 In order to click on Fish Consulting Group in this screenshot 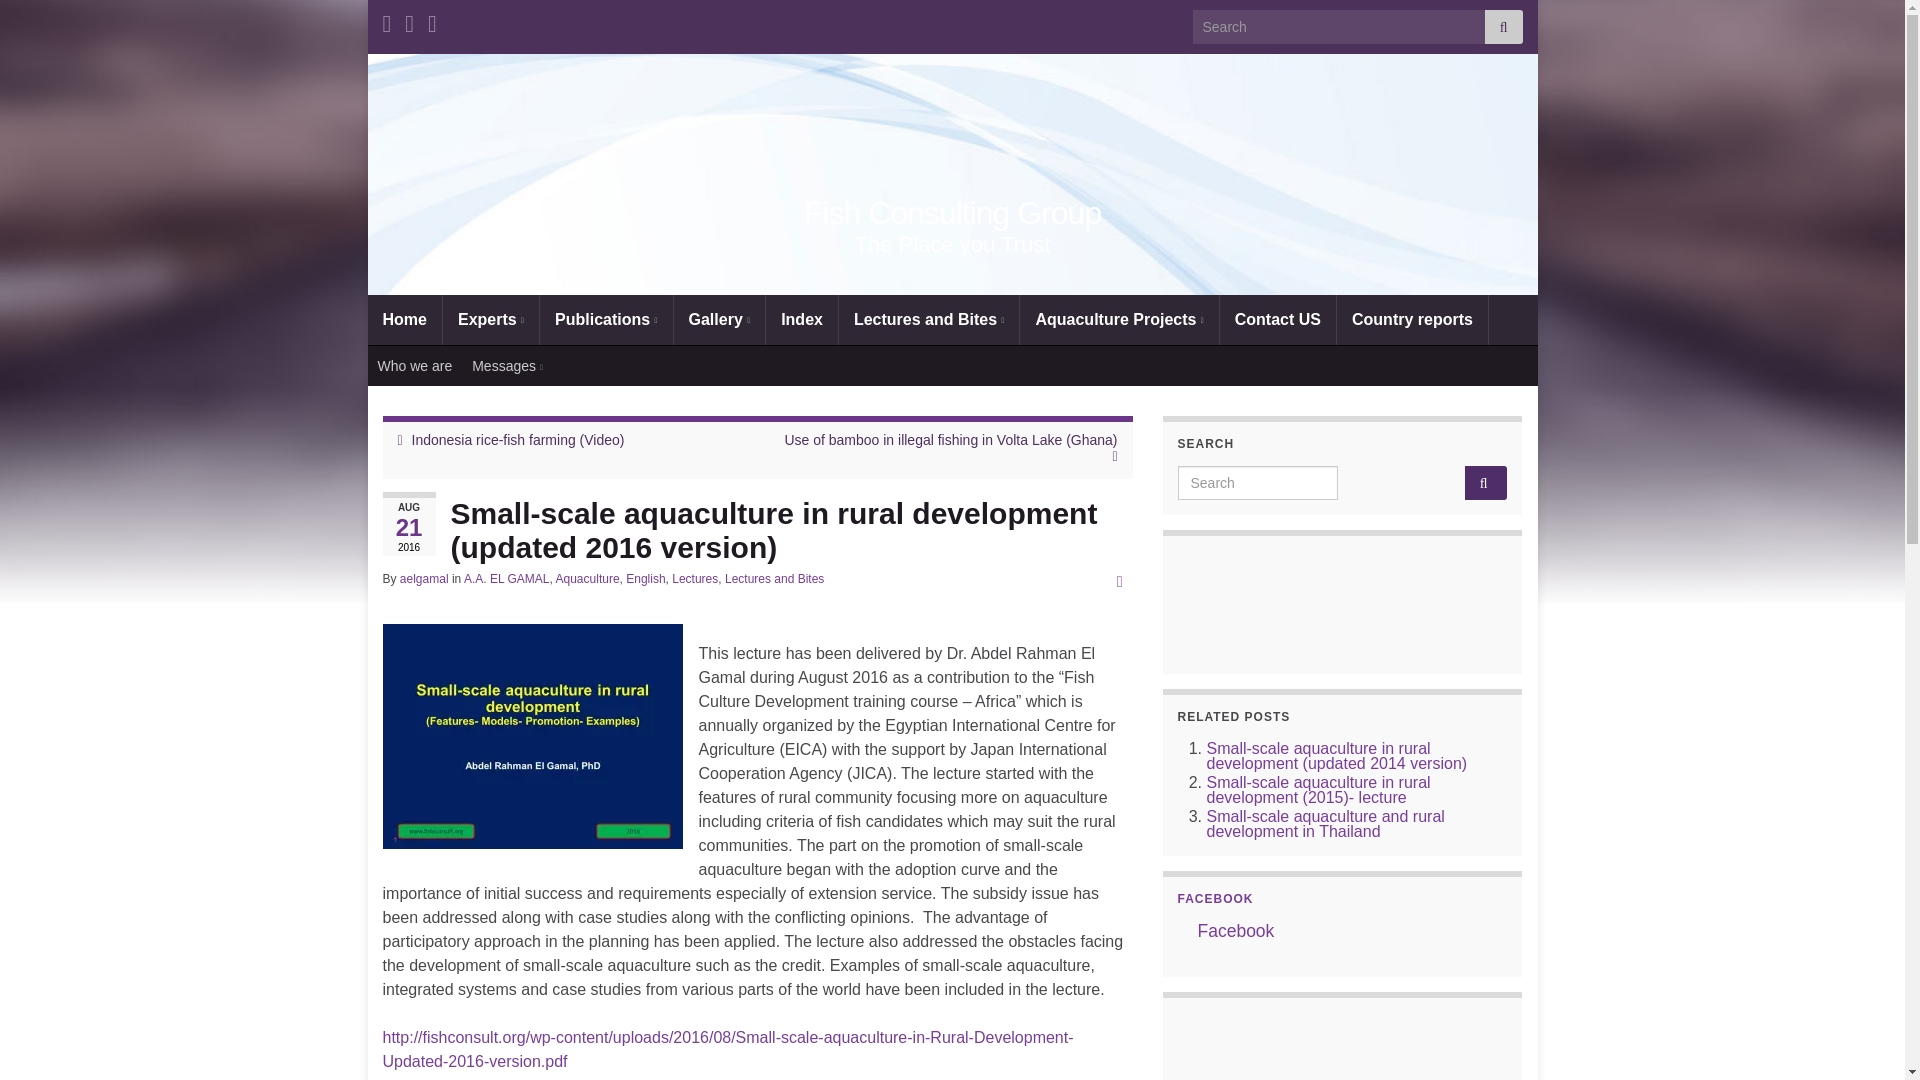, I will do `click(952, 213)`.